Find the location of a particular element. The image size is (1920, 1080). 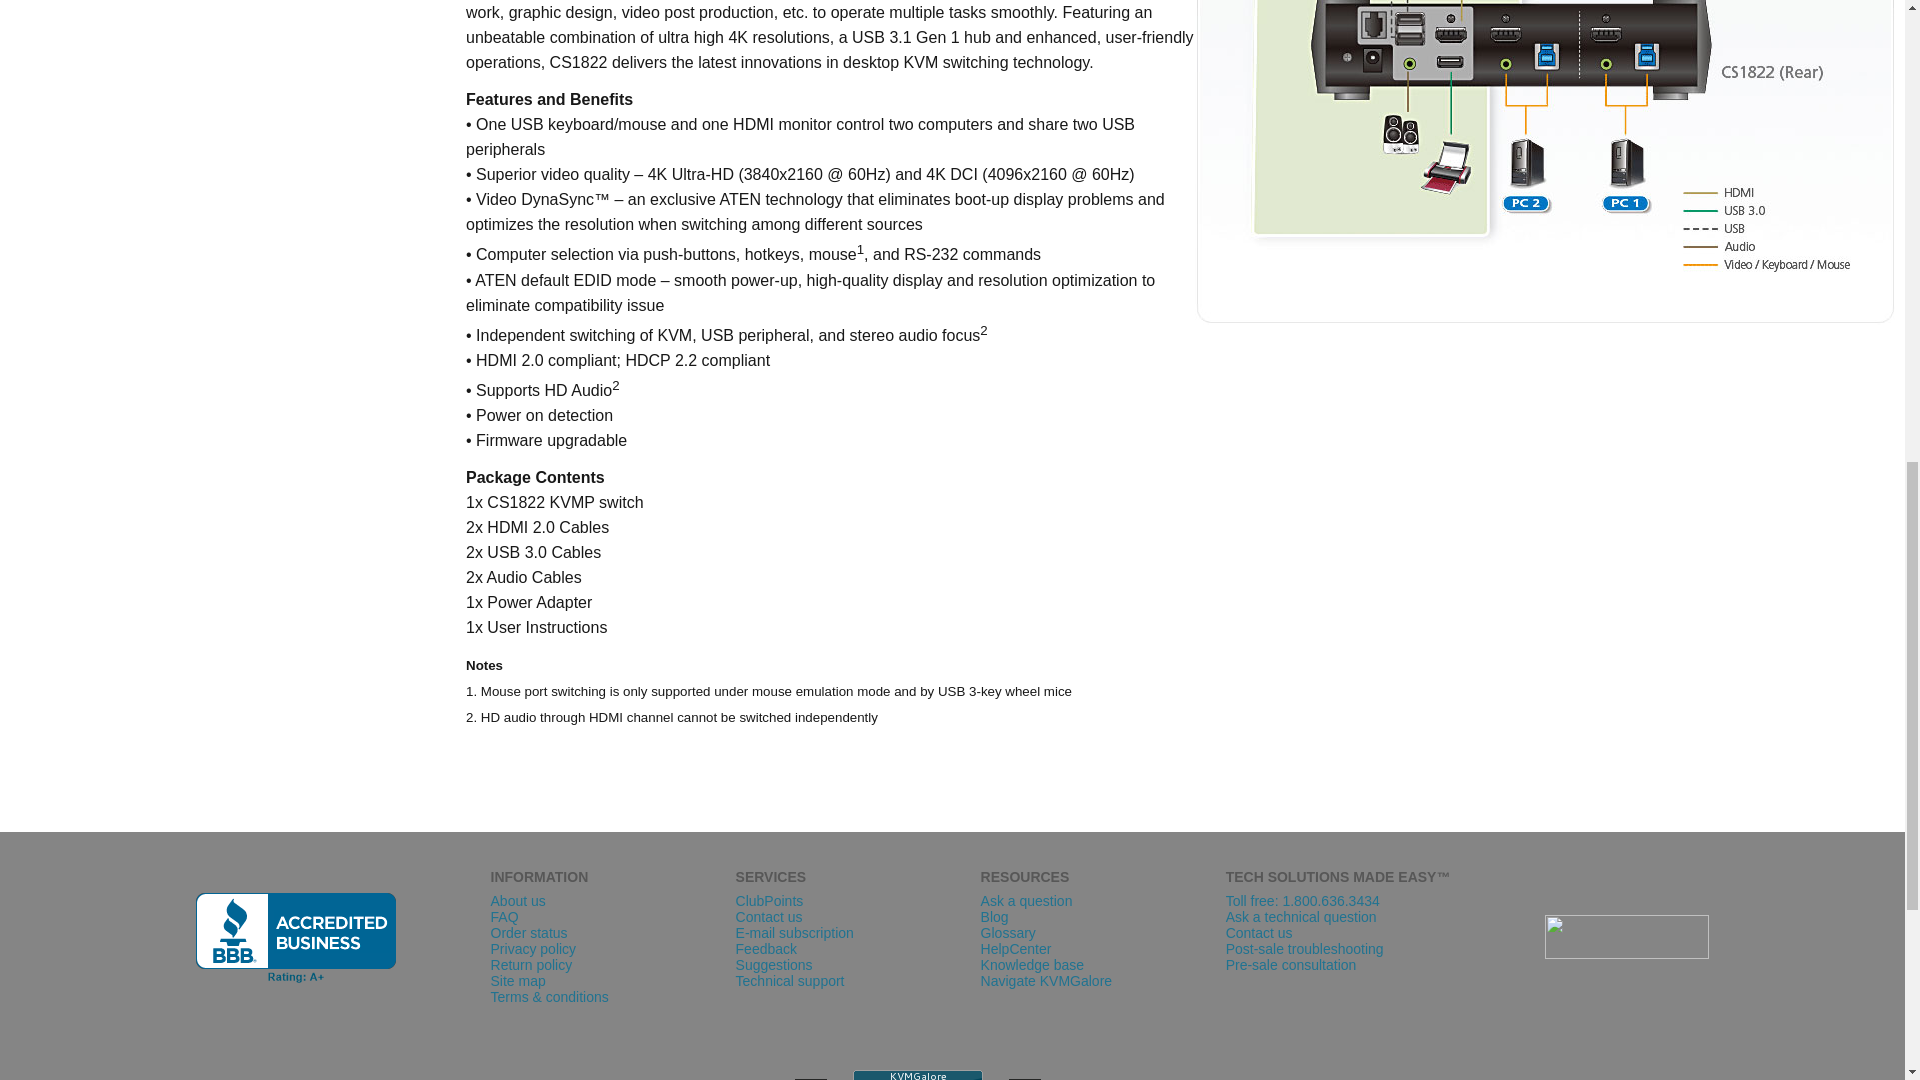

CS1822 is located at coordinates (1544, 162).